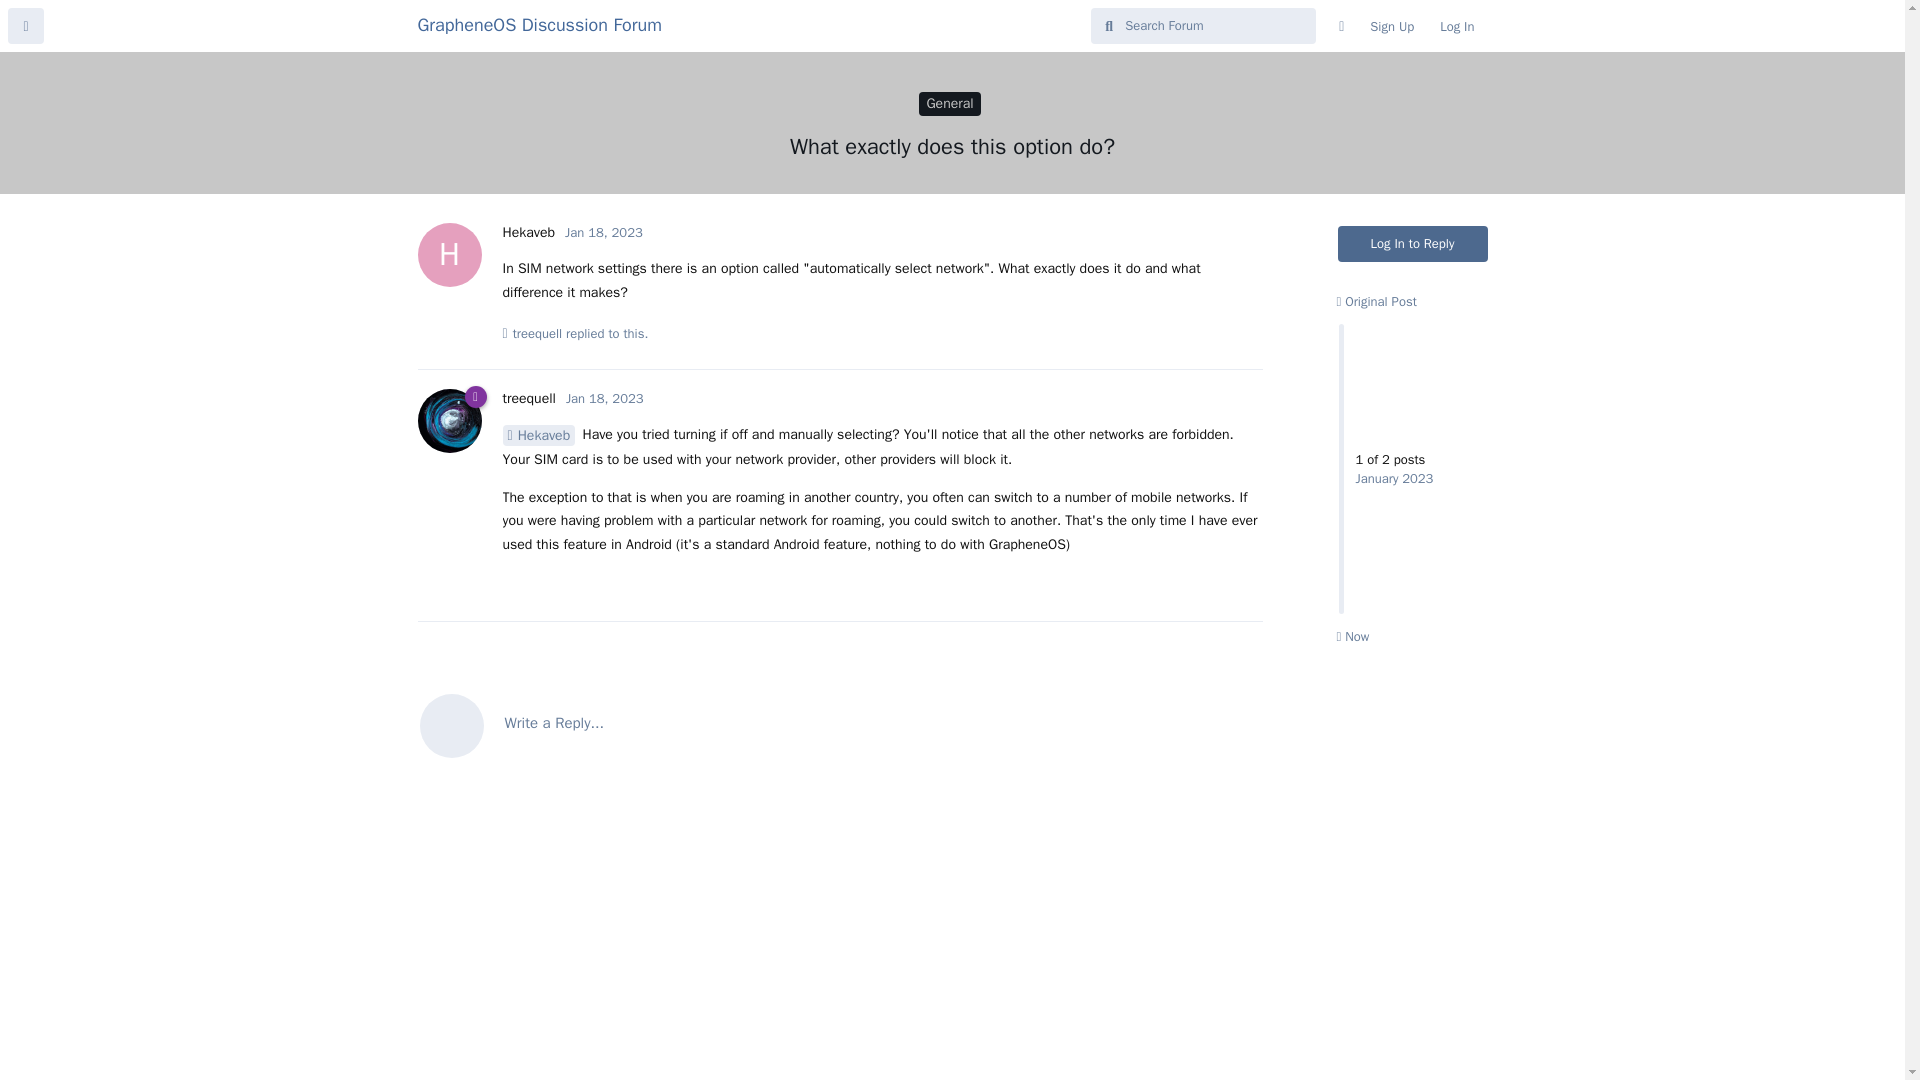 This screenshot has height=1080, width=1920. I want to click on Wednesday, January 18, 2023 10:04 PM, so click(604, 398).